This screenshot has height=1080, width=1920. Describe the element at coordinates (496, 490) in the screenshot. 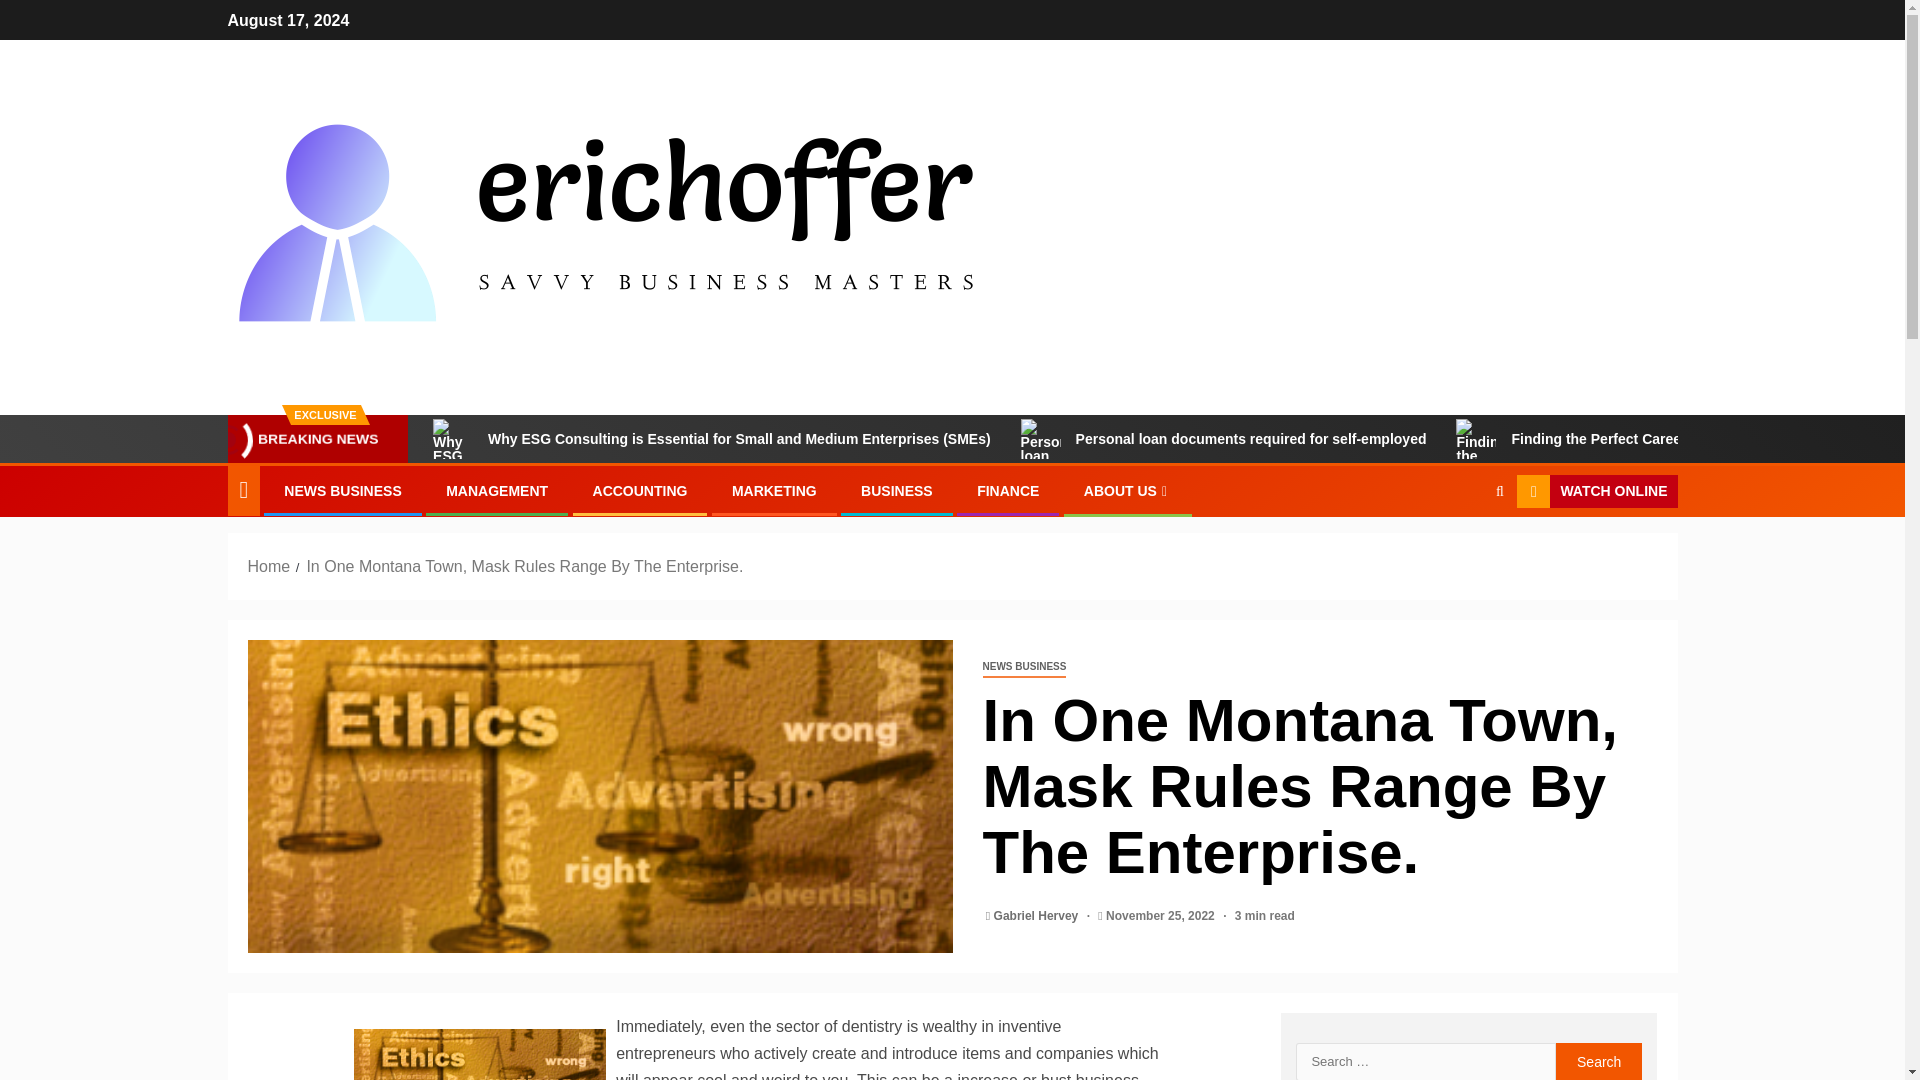

I see `MANAGEMENT` at that location.